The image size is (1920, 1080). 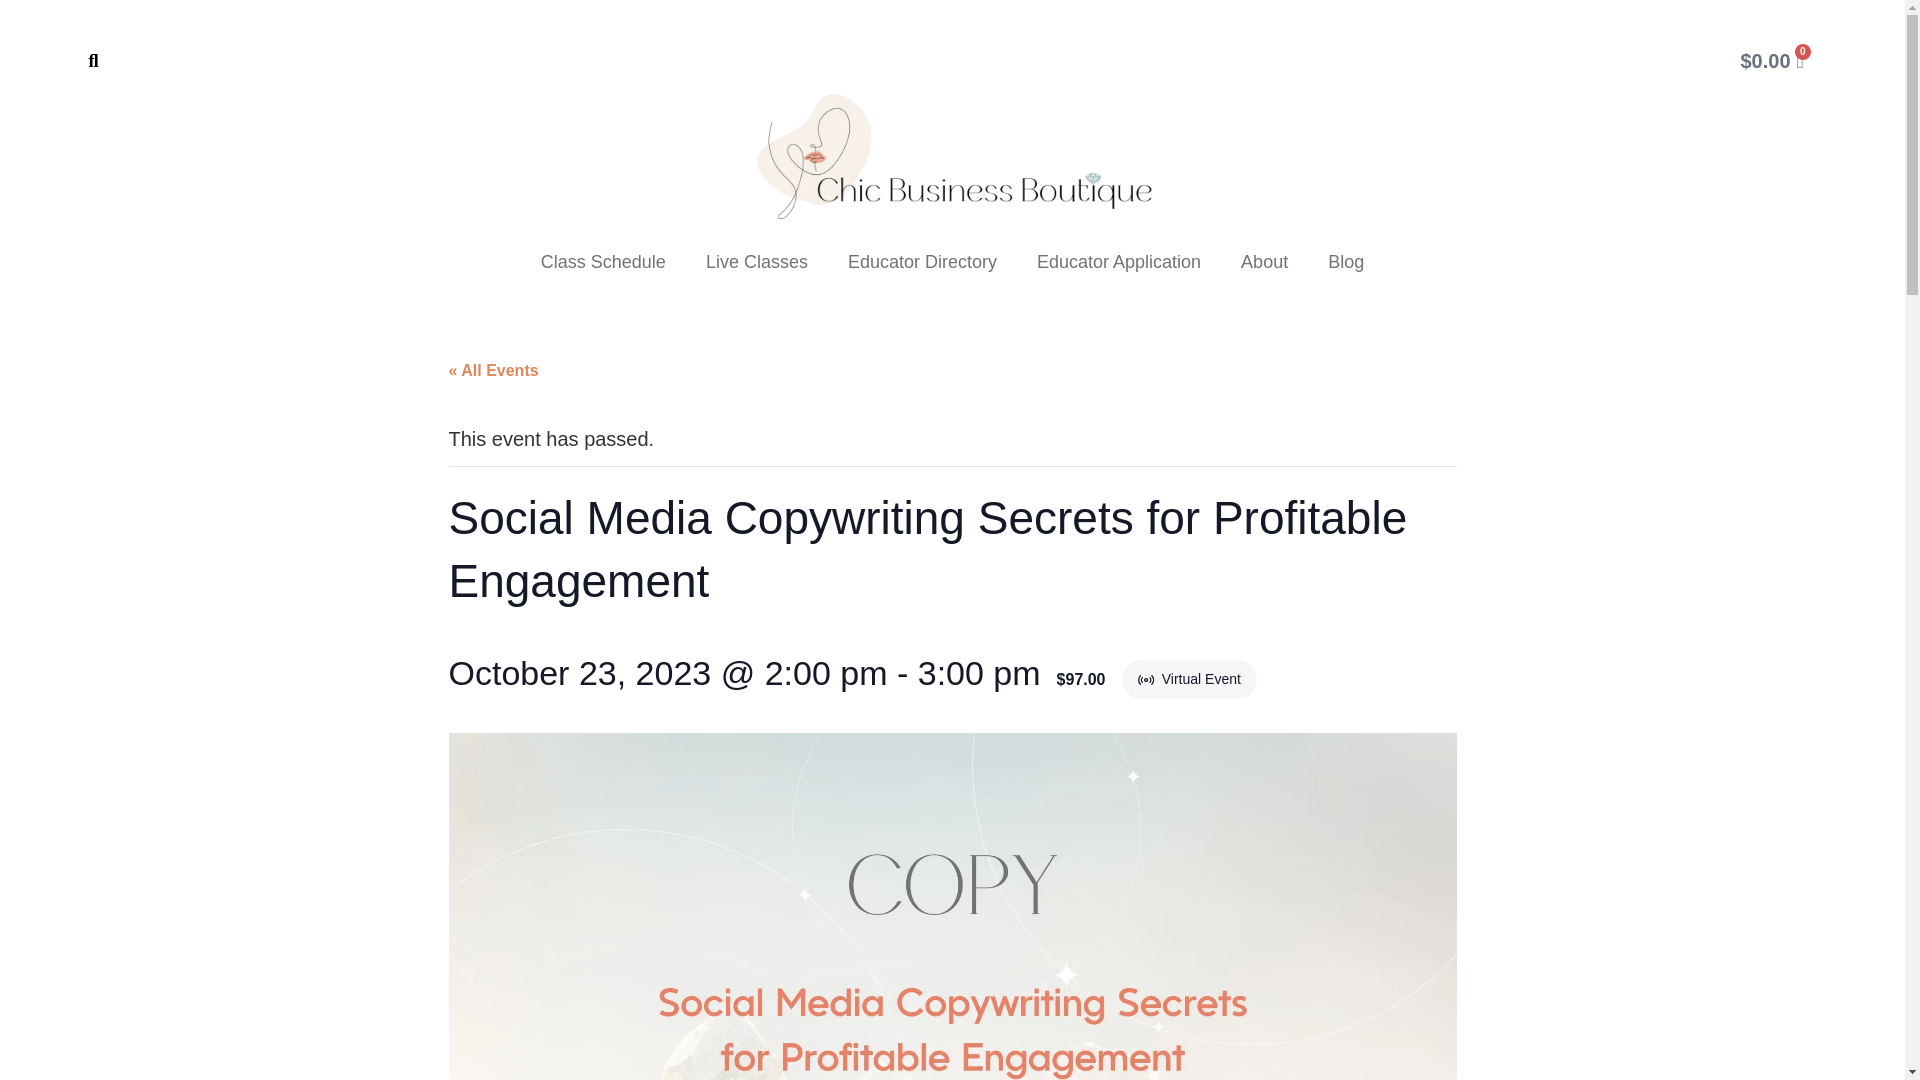 I want to click on Educator Directory, so click(x=922, y=262).